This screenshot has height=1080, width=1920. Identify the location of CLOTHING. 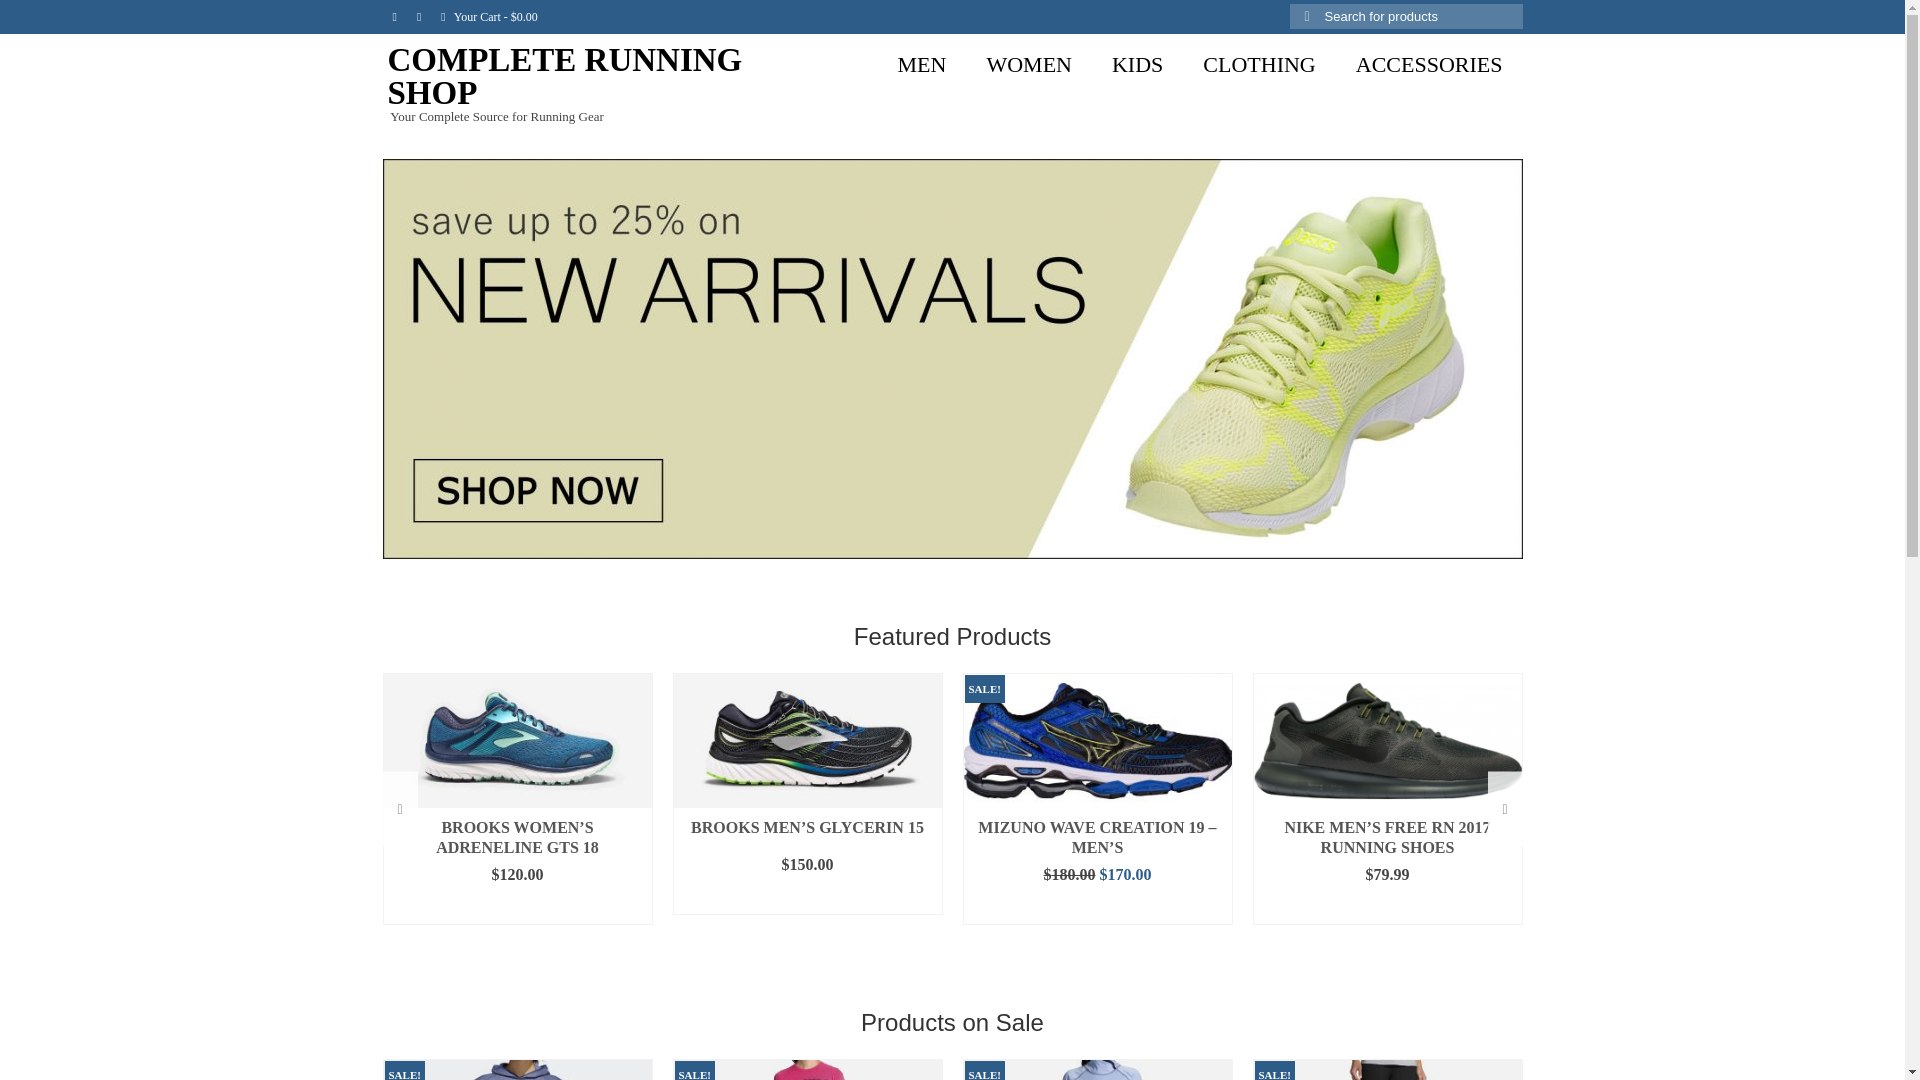
(1258, 65).